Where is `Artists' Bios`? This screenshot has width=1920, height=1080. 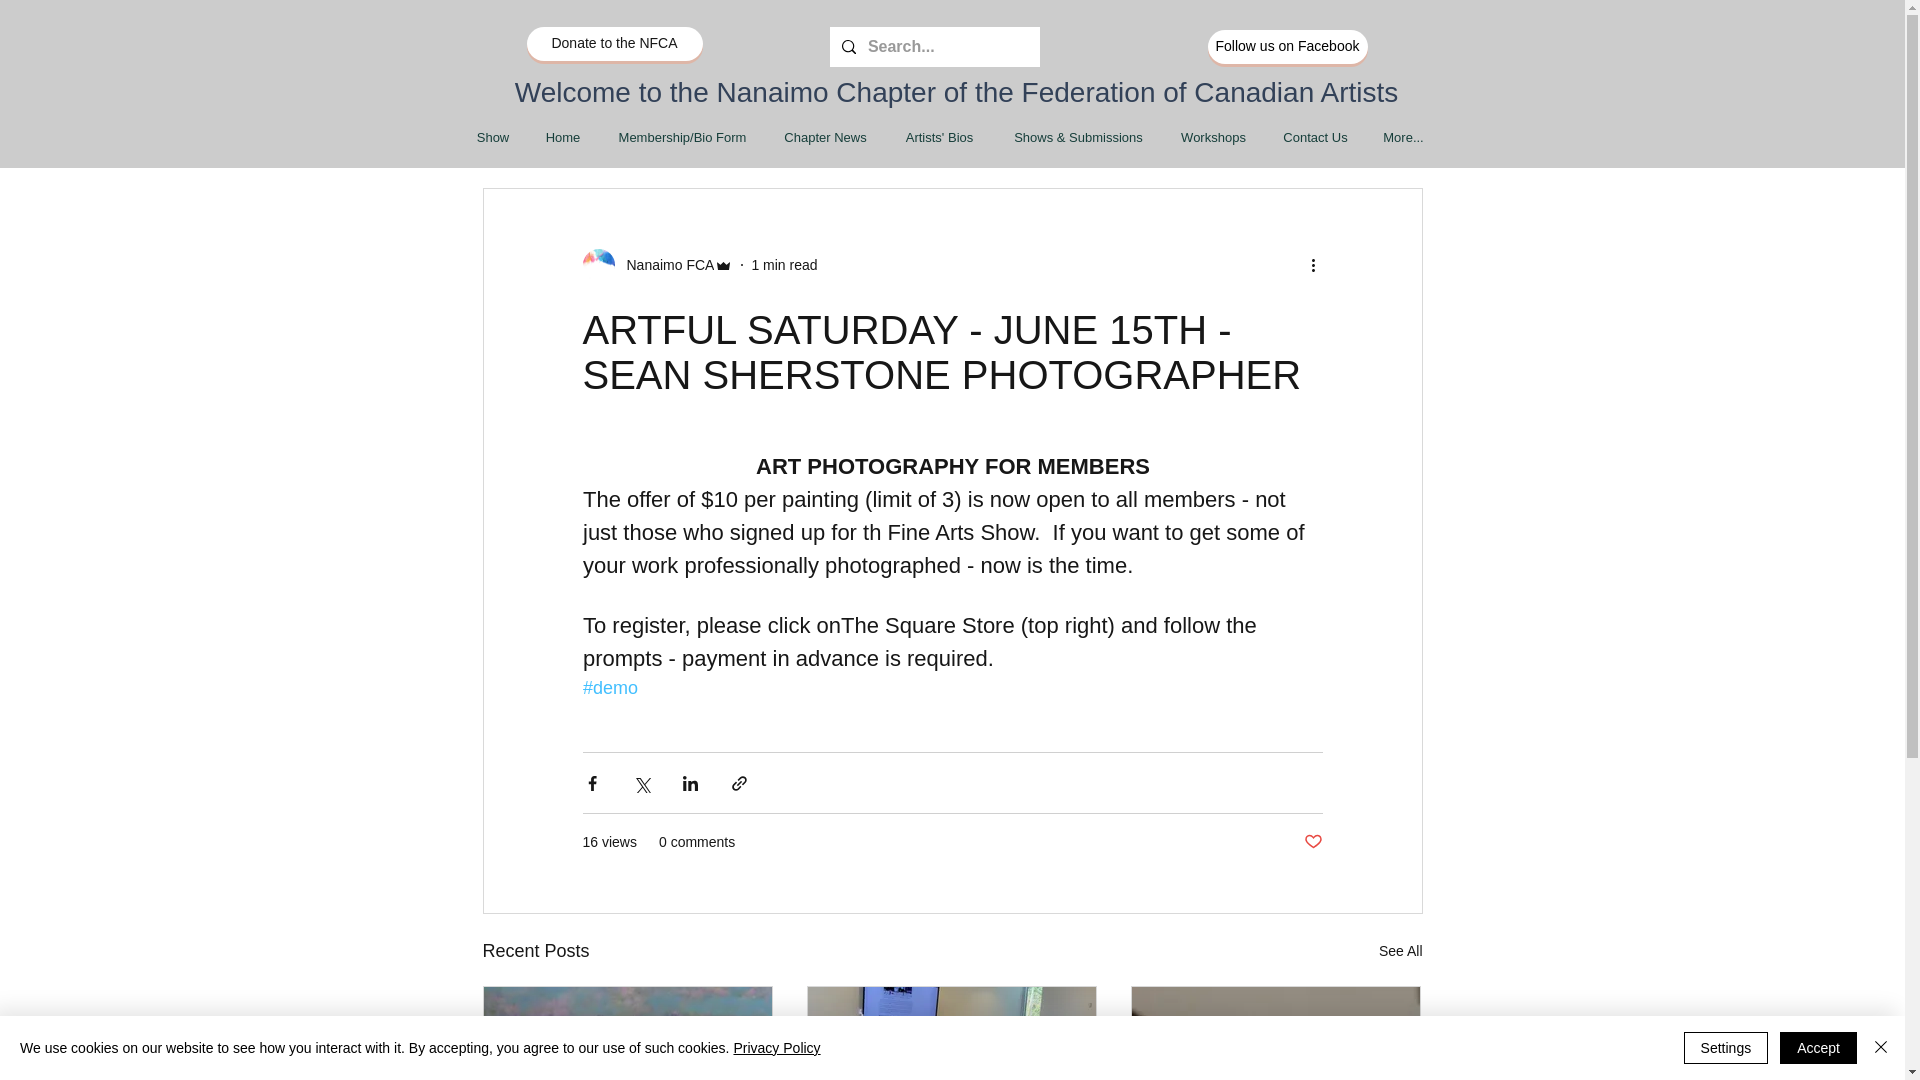 Artists' Bios is located at coordinates (938, 138).